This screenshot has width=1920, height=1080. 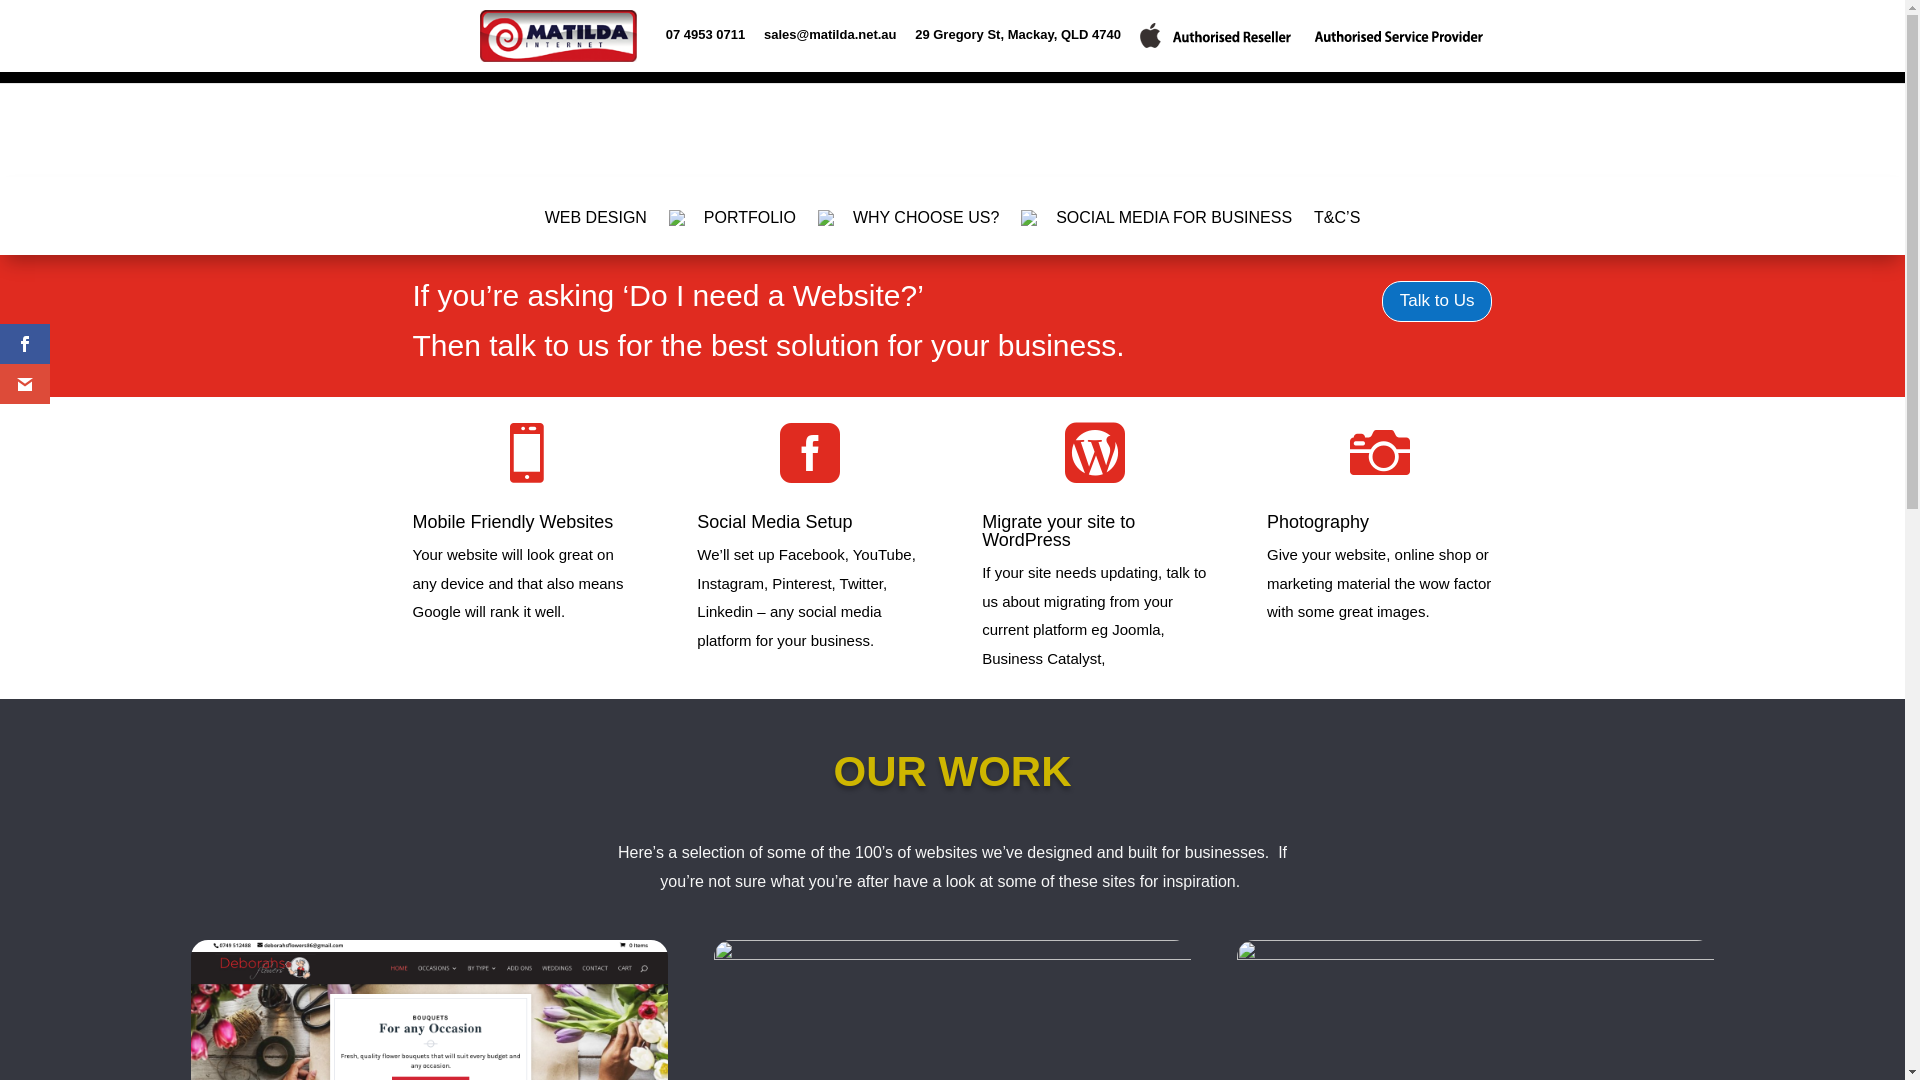 I want to click on Internet, so click(x=732, y=68).